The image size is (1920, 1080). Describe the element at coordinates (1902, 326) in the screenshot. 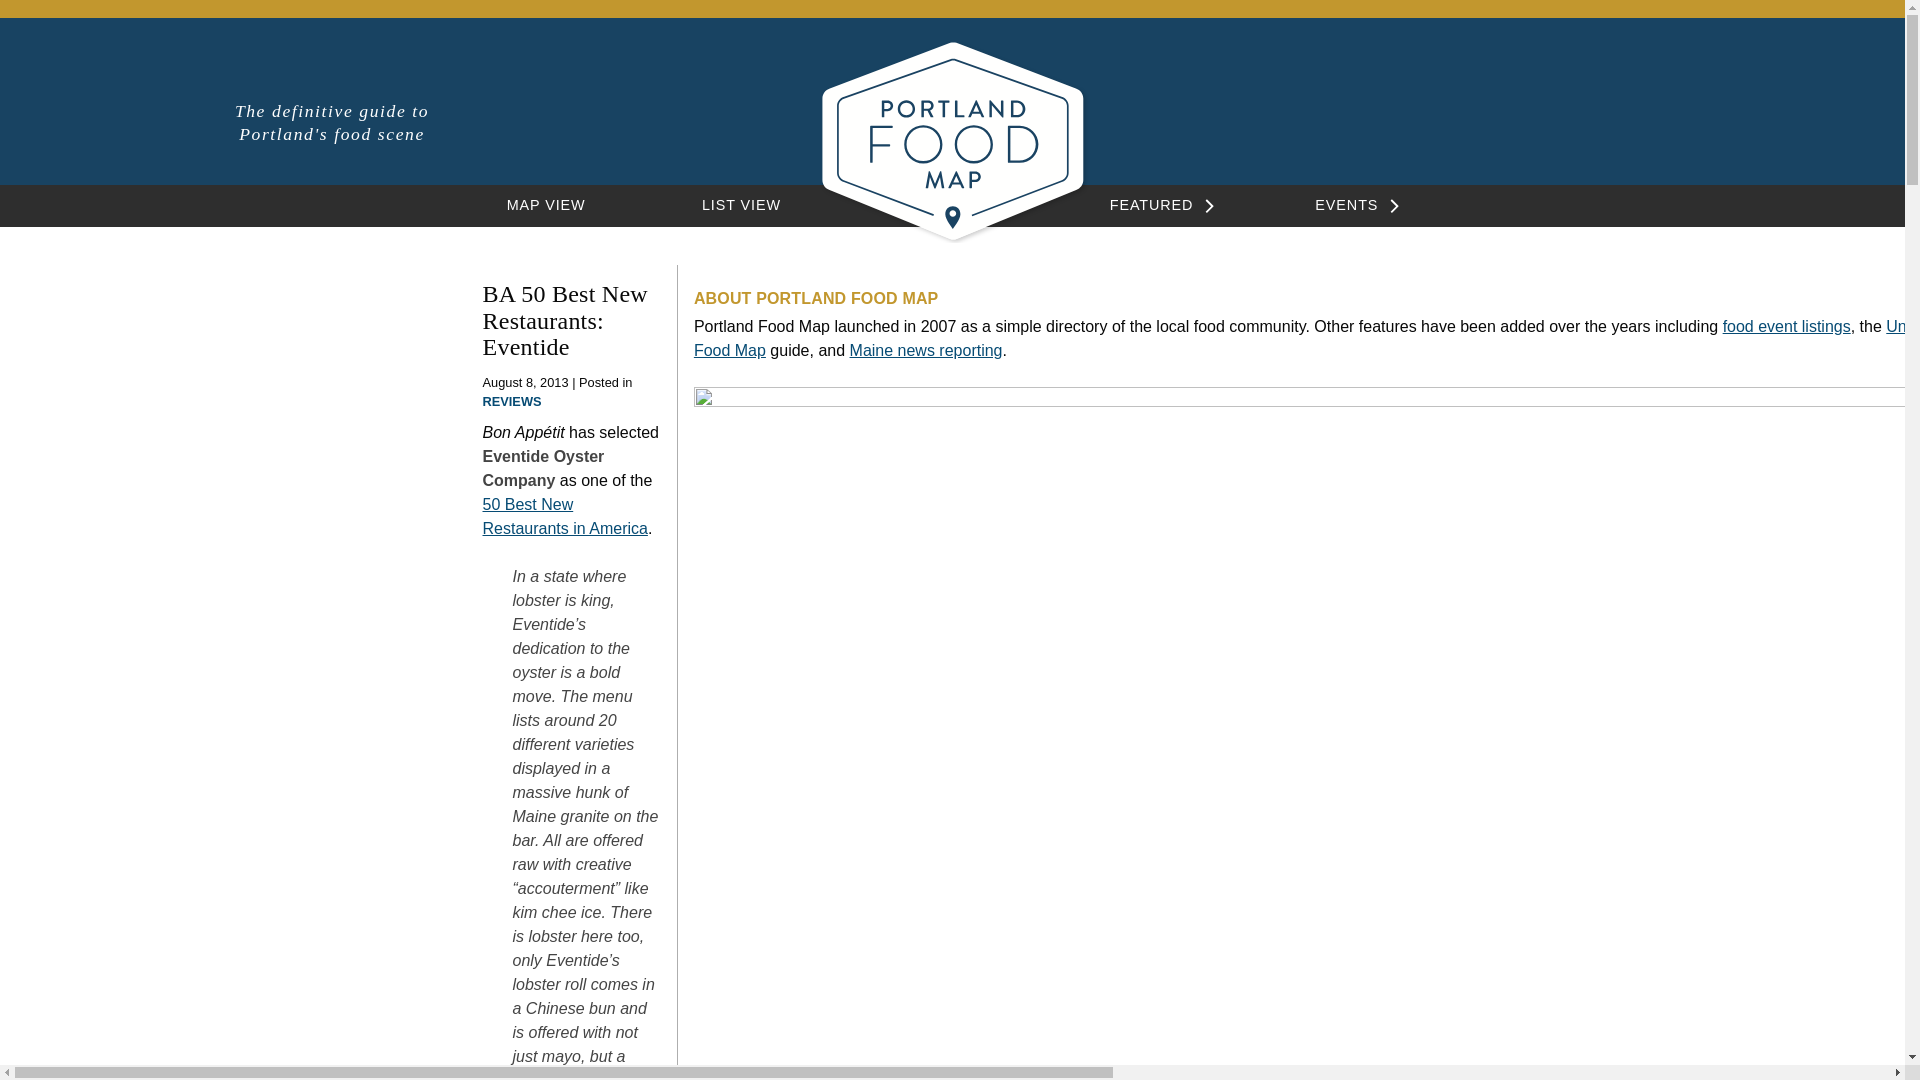

I see `Under Construction` at that location.